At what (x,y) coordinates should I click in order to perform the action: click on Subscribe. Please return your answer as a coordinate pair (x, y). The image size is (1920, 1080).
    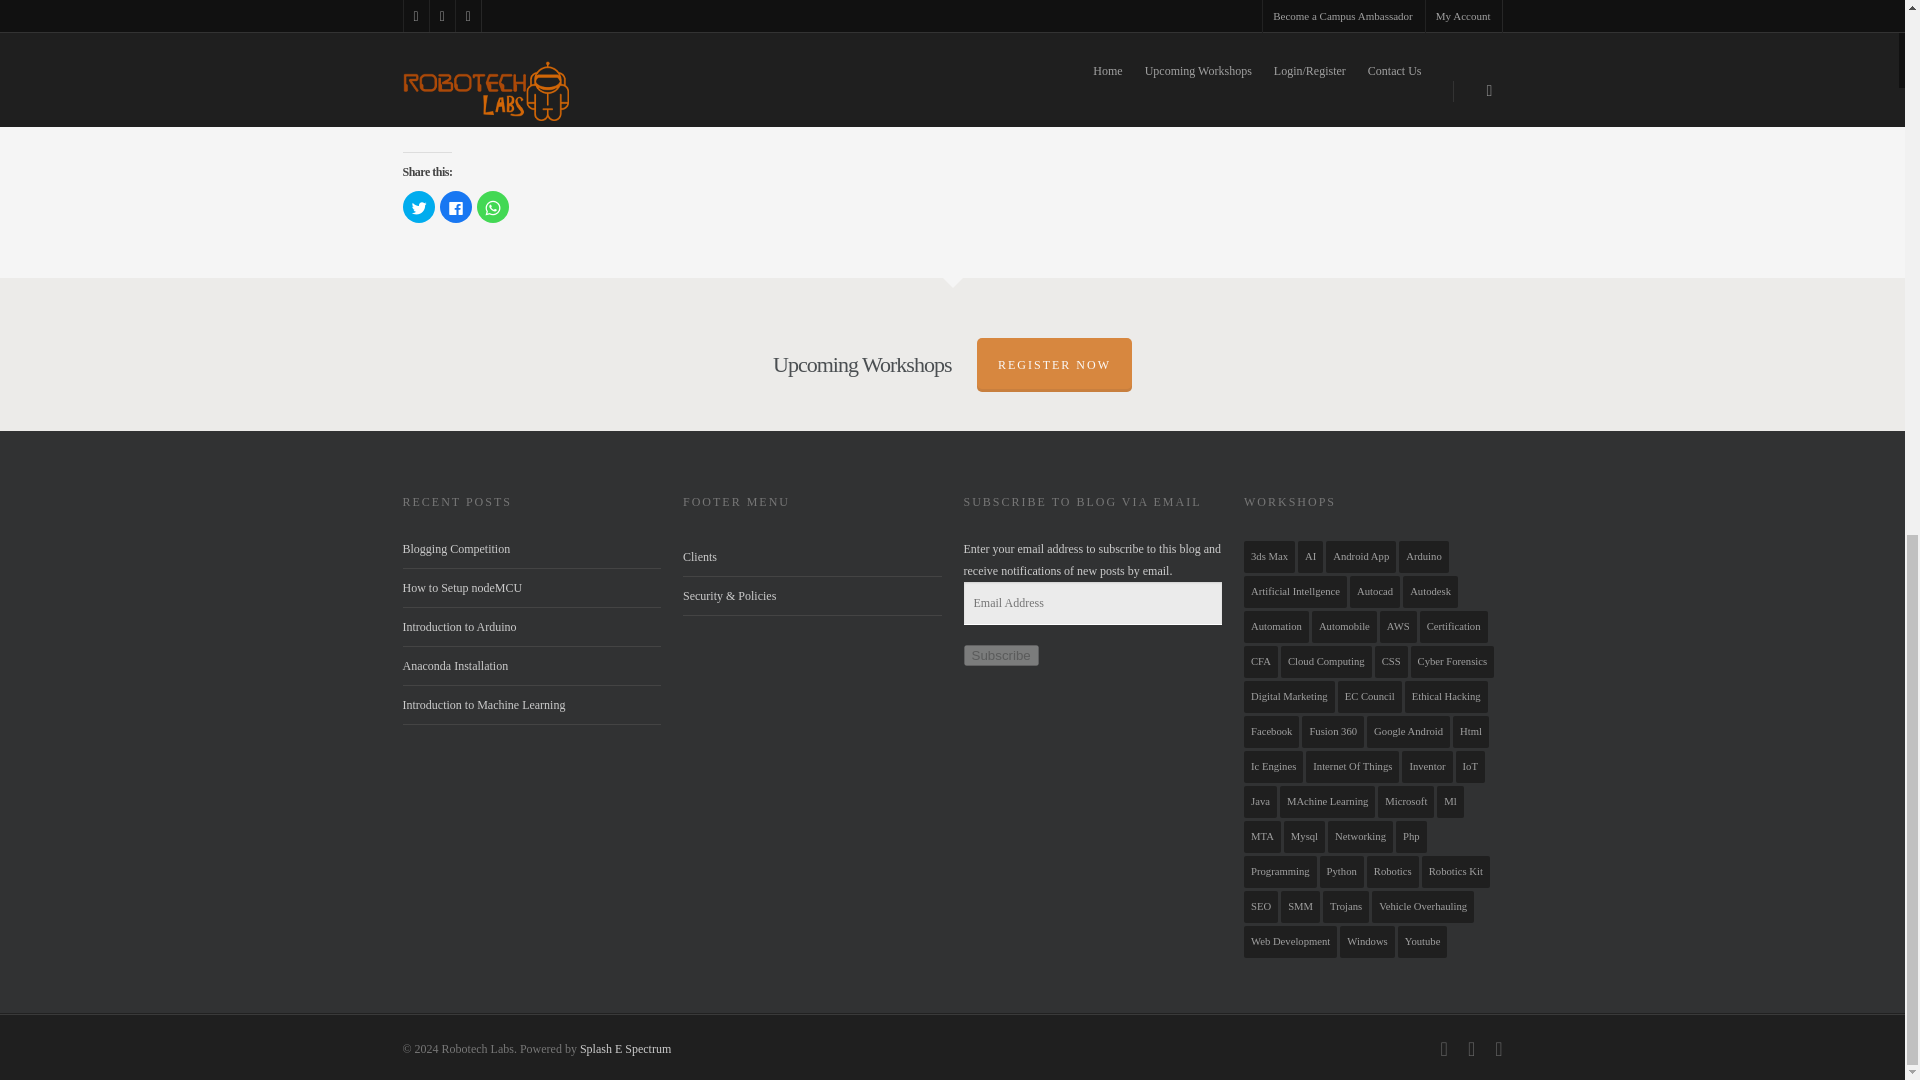
    Looking at the image, I should click on (1000, 655).